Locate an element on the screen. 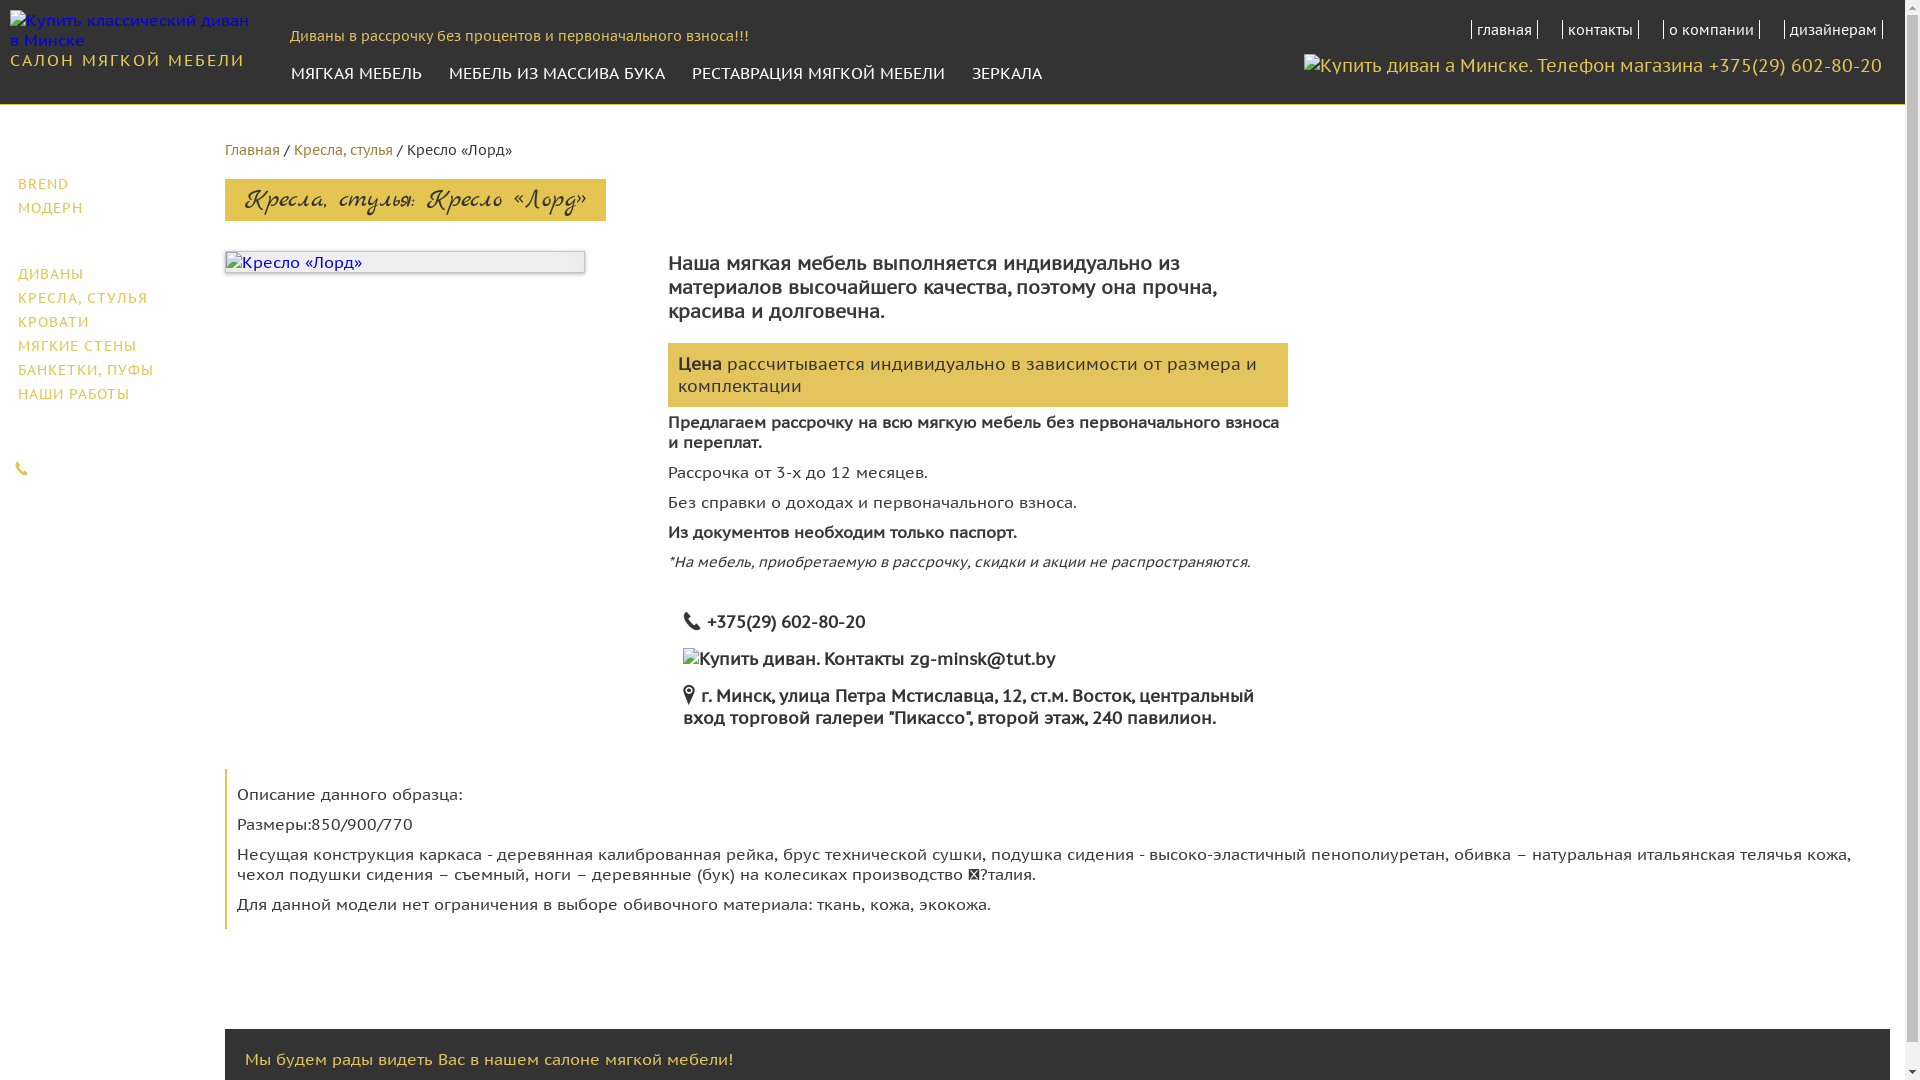 The width and height of the screenshot is (1920, 1080). zg-minsk@tut.by is located at coordinates (982, 659).